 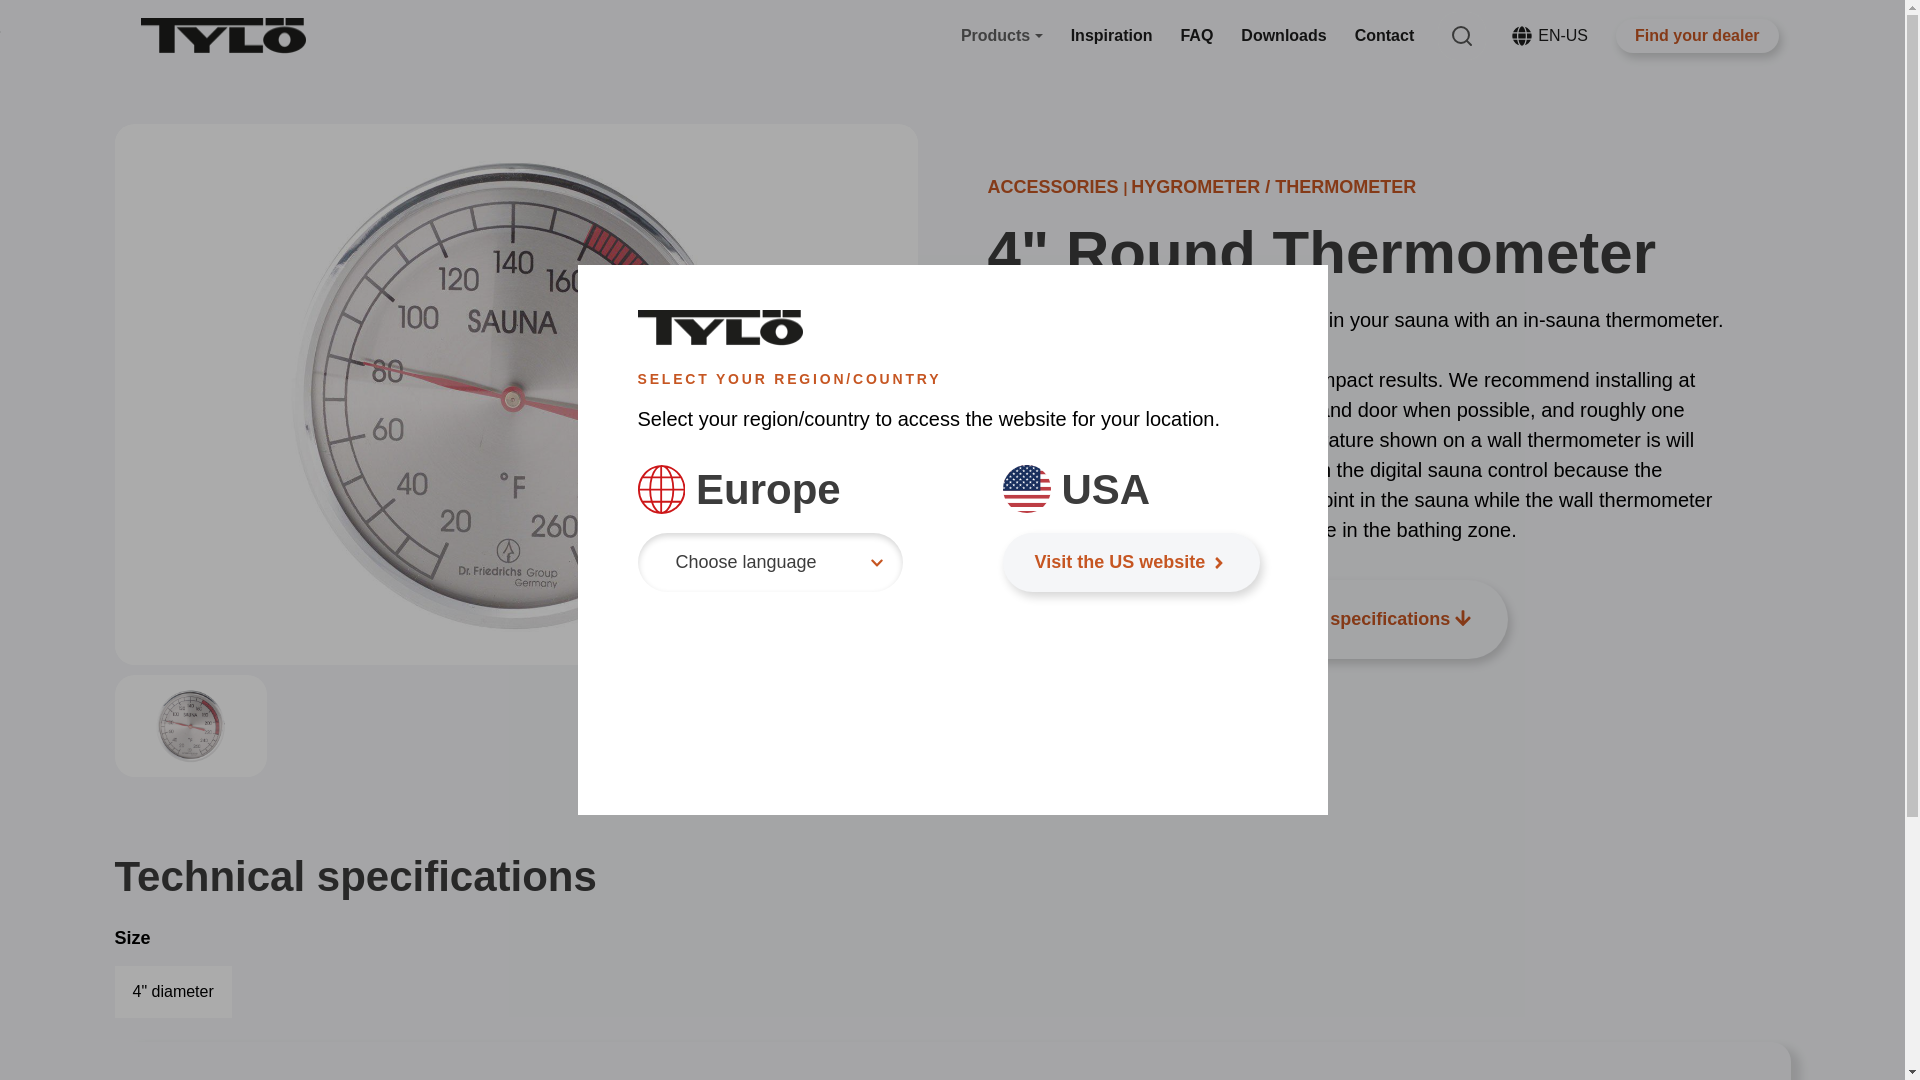 What do you see at coordinates (1002, 36) in the screenshot?
I see `Products` at bounding box center [1002, 36].